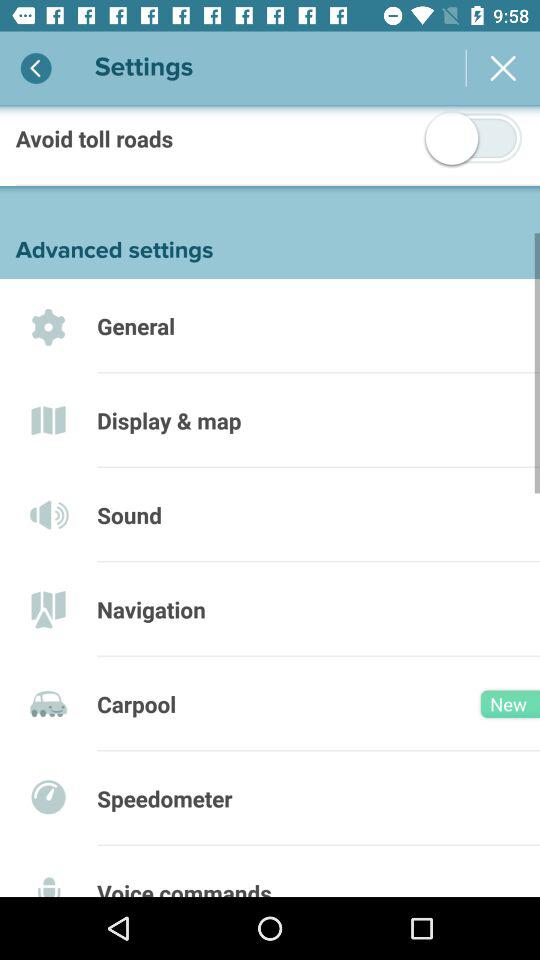  What do you see at coordinates (48, 810) in the screenshot?
I see `select the sixth icon` at bounding box center [48, 810].